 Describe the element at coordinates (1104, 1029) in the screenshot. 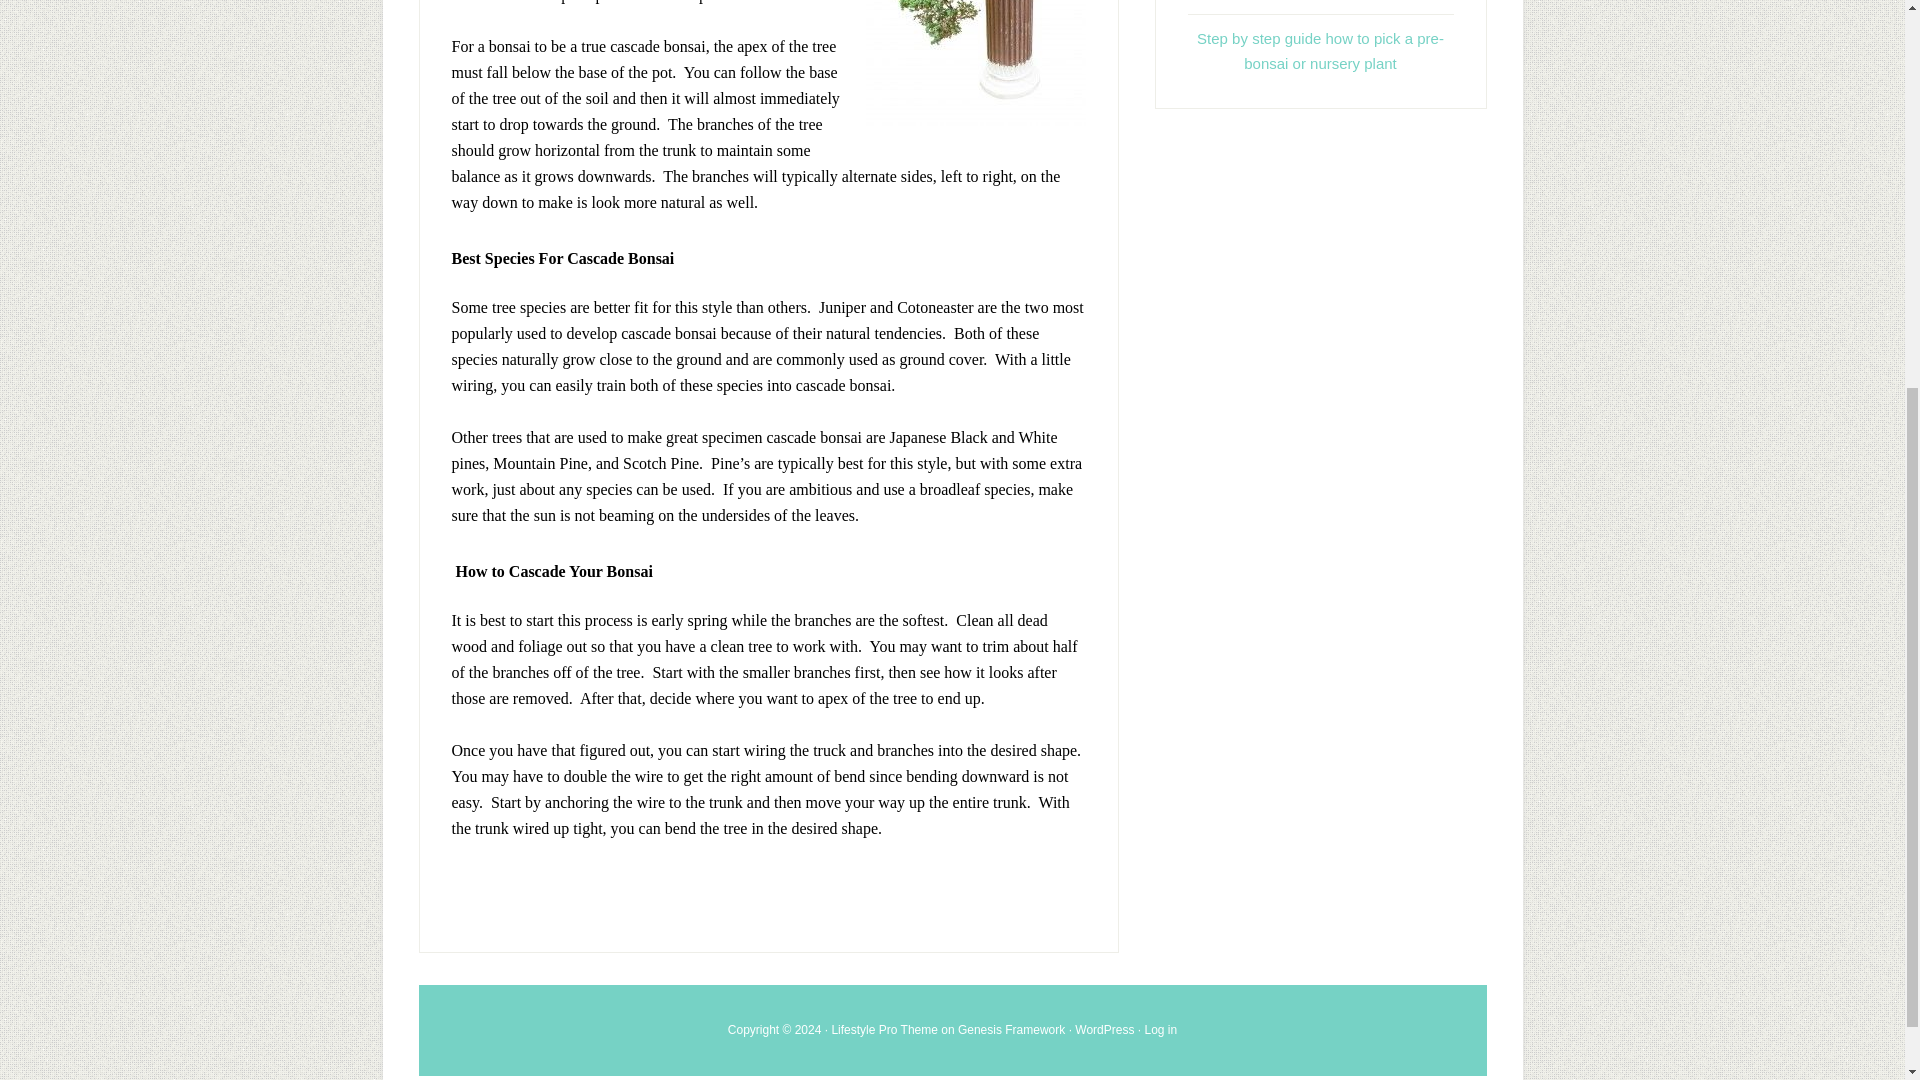

I see `WordPress` at that location.